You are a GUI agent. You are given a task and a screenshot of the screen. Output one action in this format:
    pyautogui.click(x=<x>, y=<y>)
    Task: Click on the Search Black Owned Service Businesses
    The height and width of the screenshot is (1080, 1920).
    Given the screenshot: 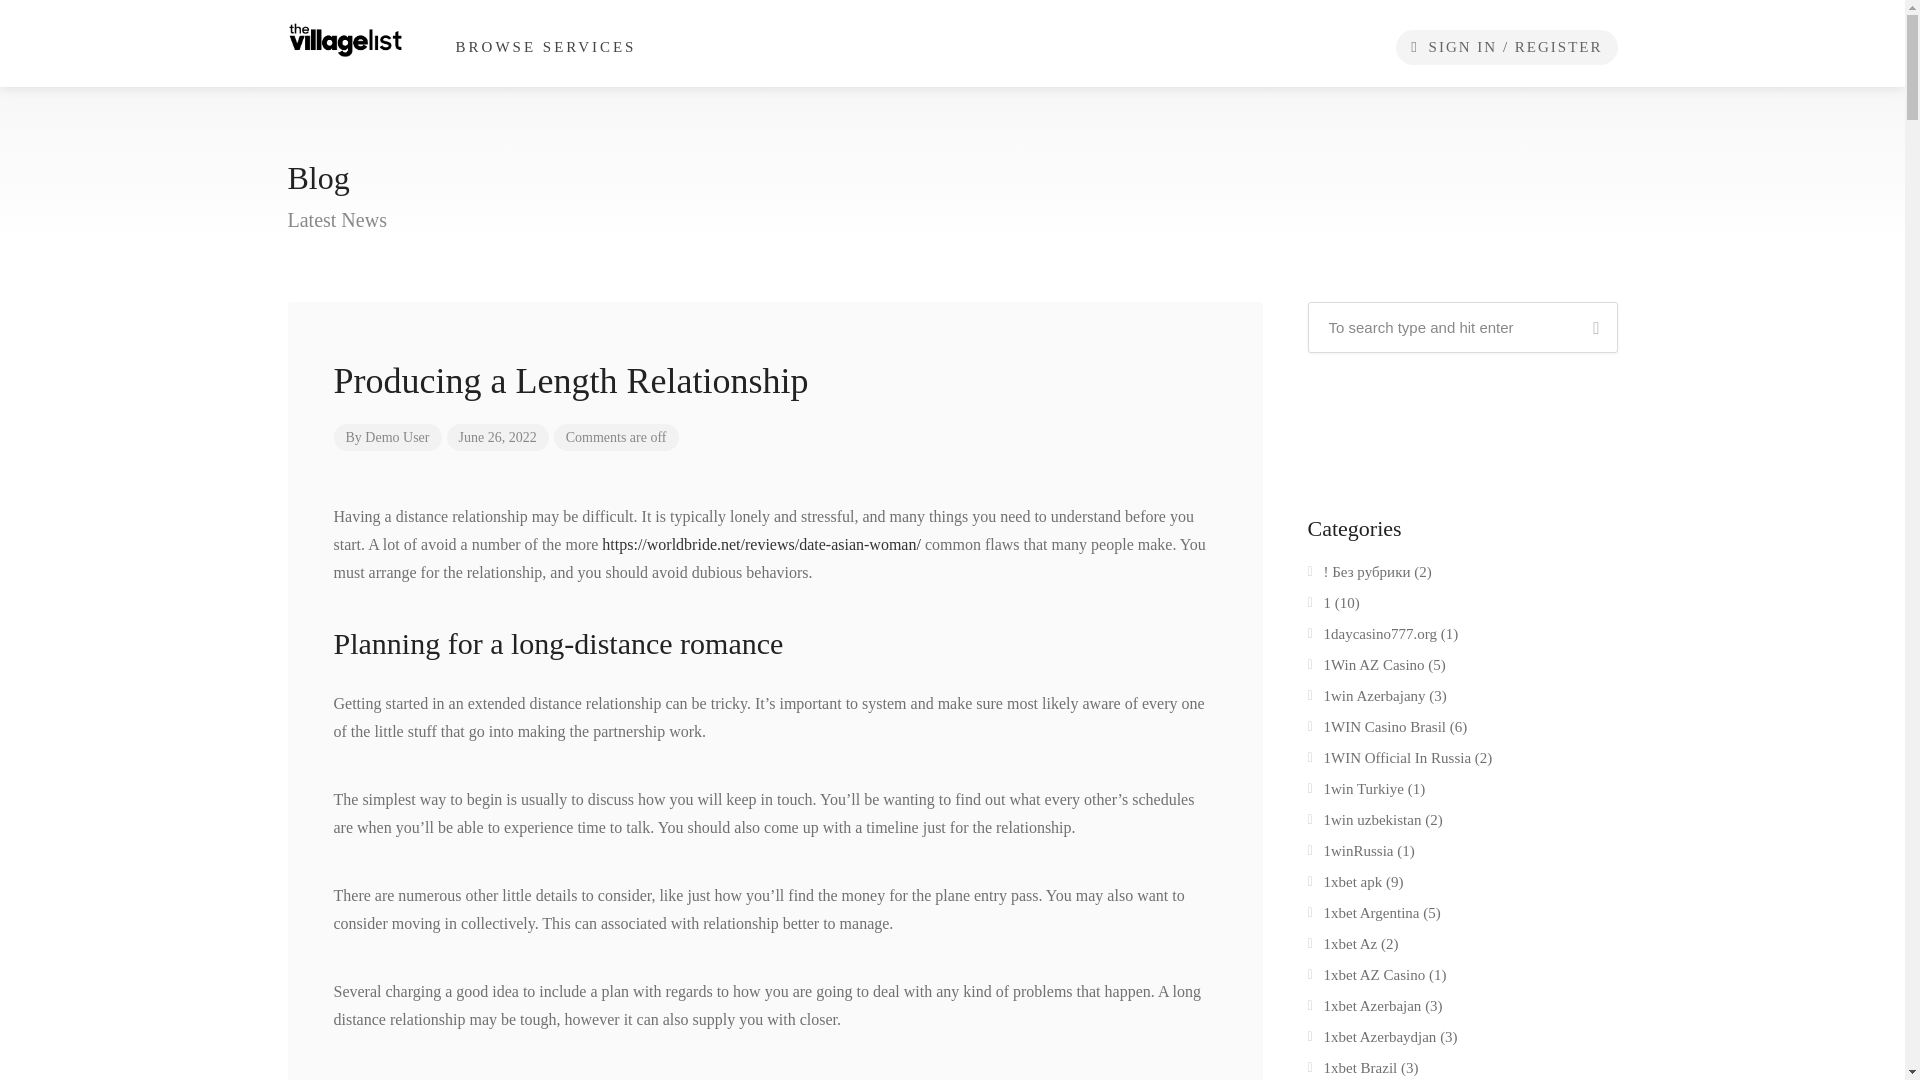 What is the action you would take?
    pyautogui.click(x=346, y=38)
    